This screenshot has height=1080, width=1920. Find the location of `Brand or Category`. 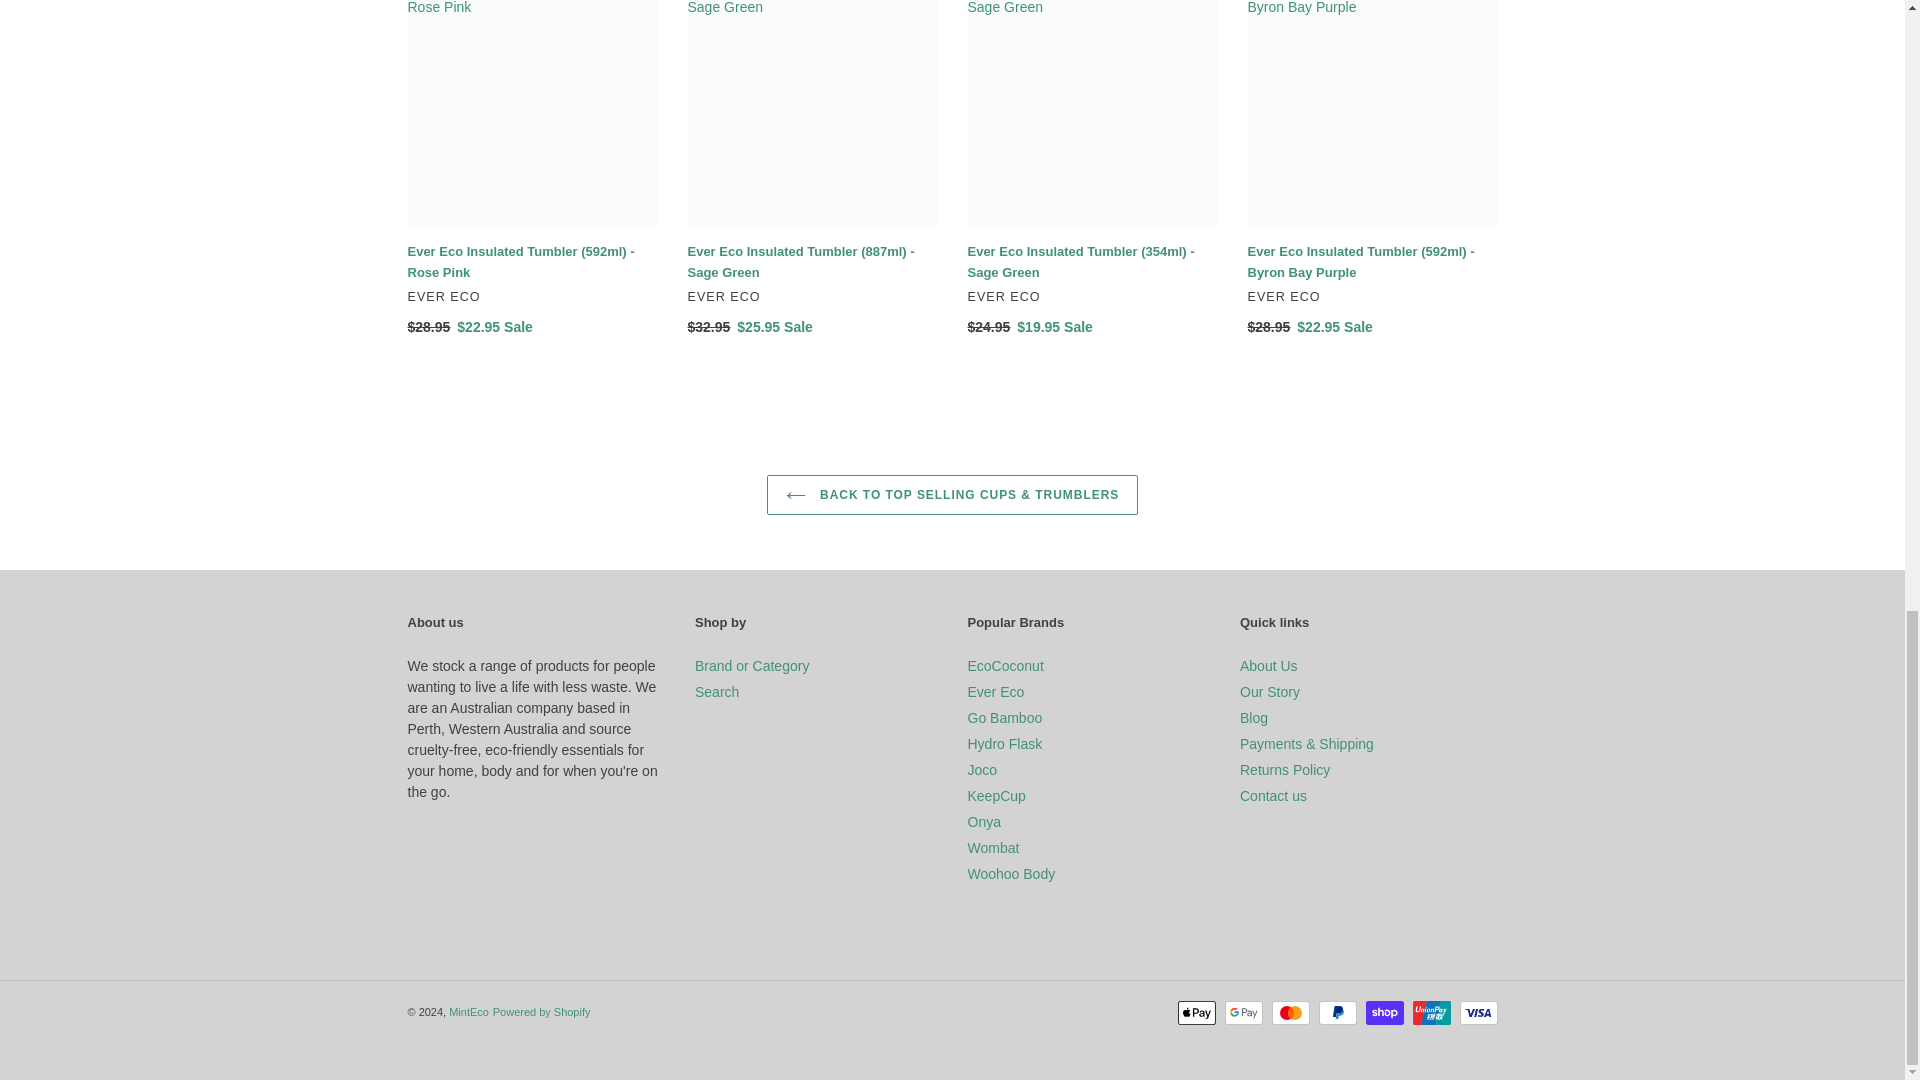

Brand or Category is located at coordinates (752, 665).